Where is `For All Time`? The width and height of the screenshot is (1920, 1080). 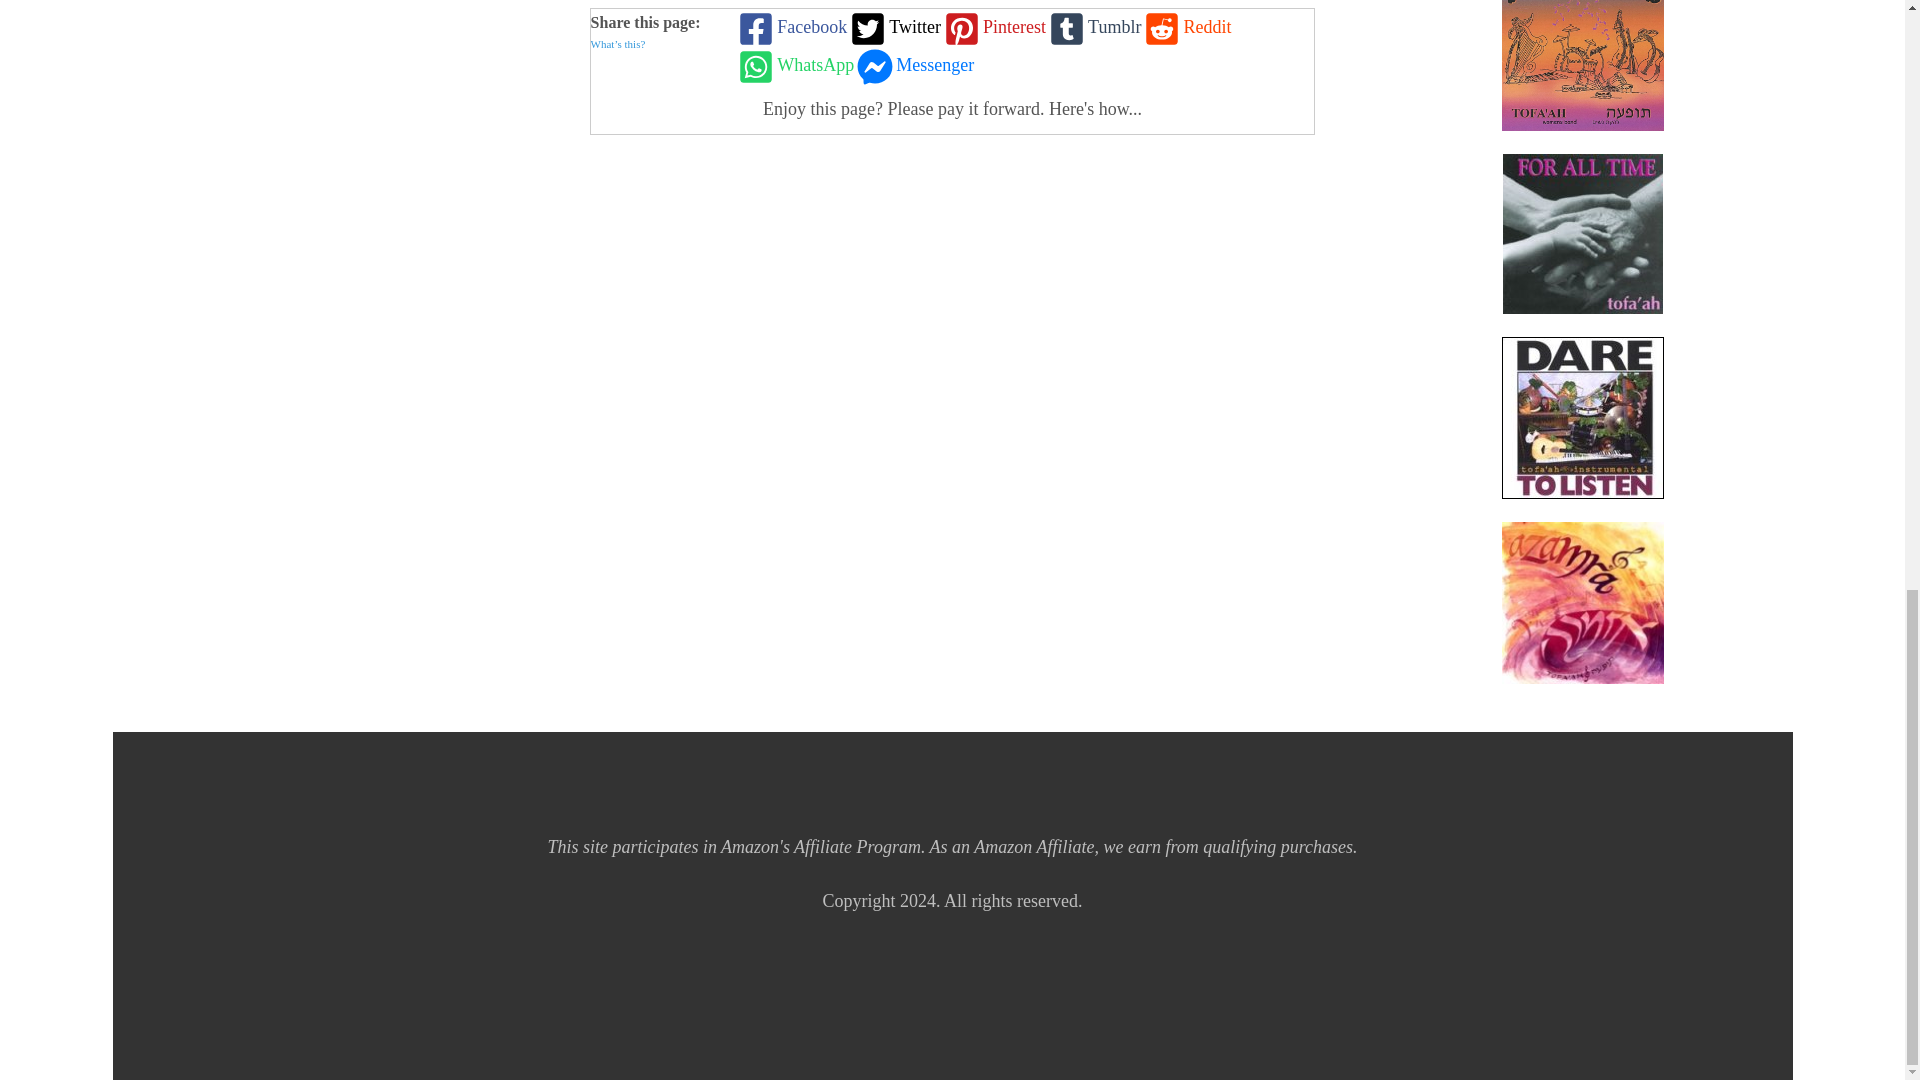 For All Time is located at coordinates (1582, 234).